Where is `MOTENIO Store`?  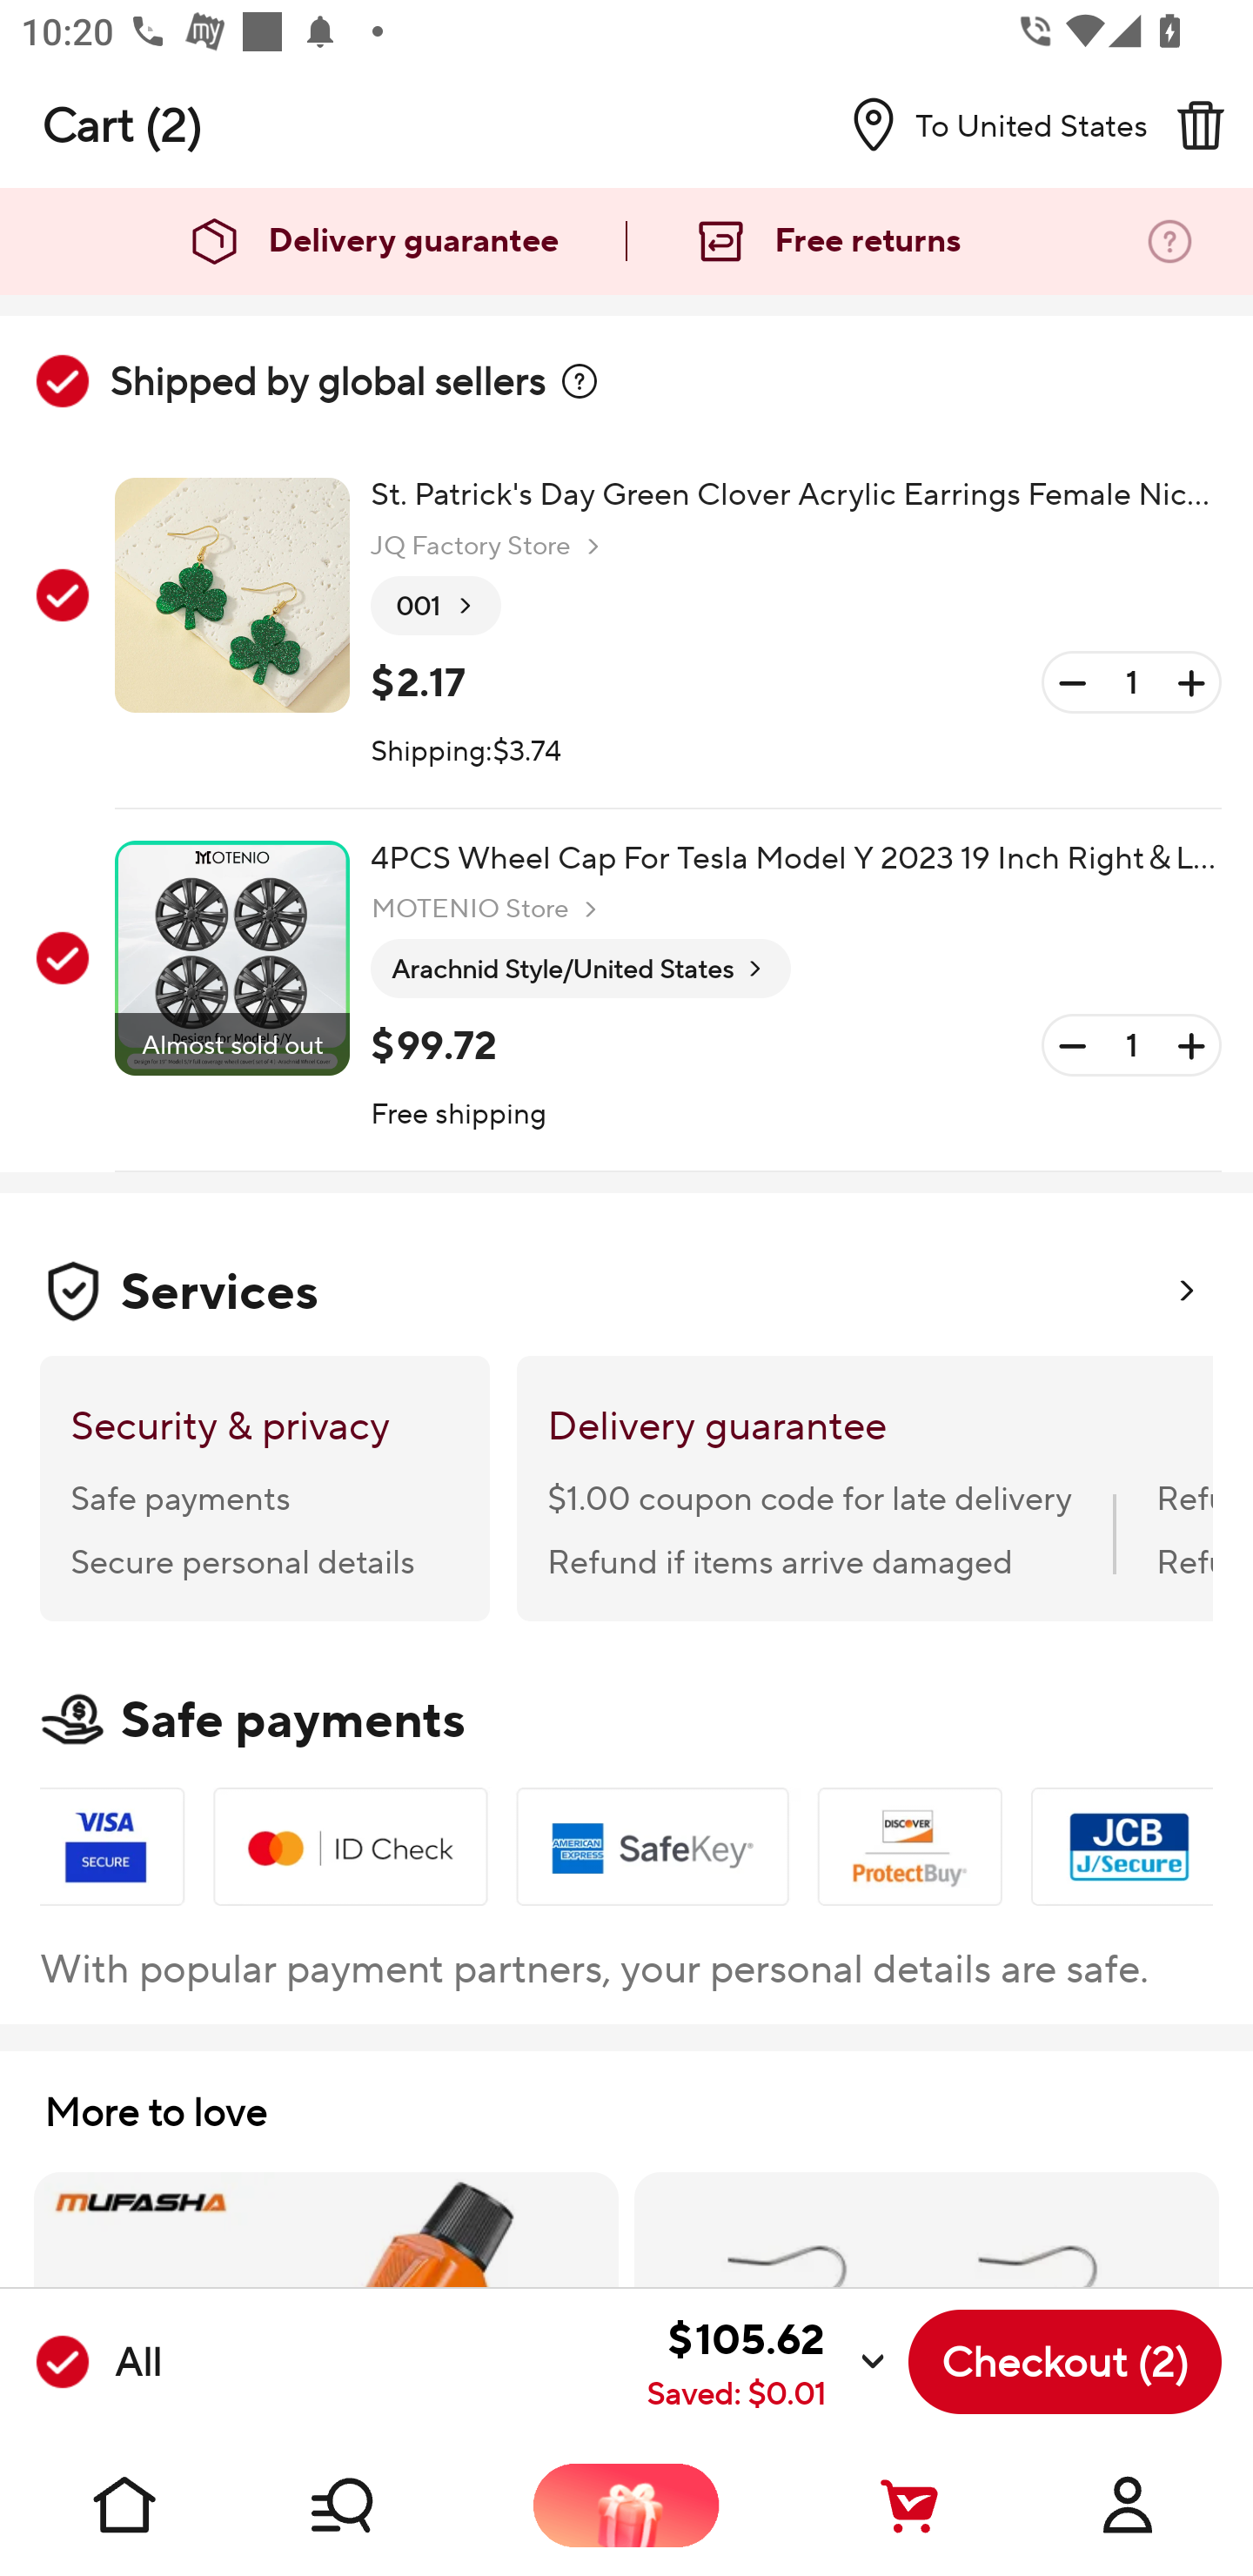 MOTENIO Store is located at coordinates (487, 909).